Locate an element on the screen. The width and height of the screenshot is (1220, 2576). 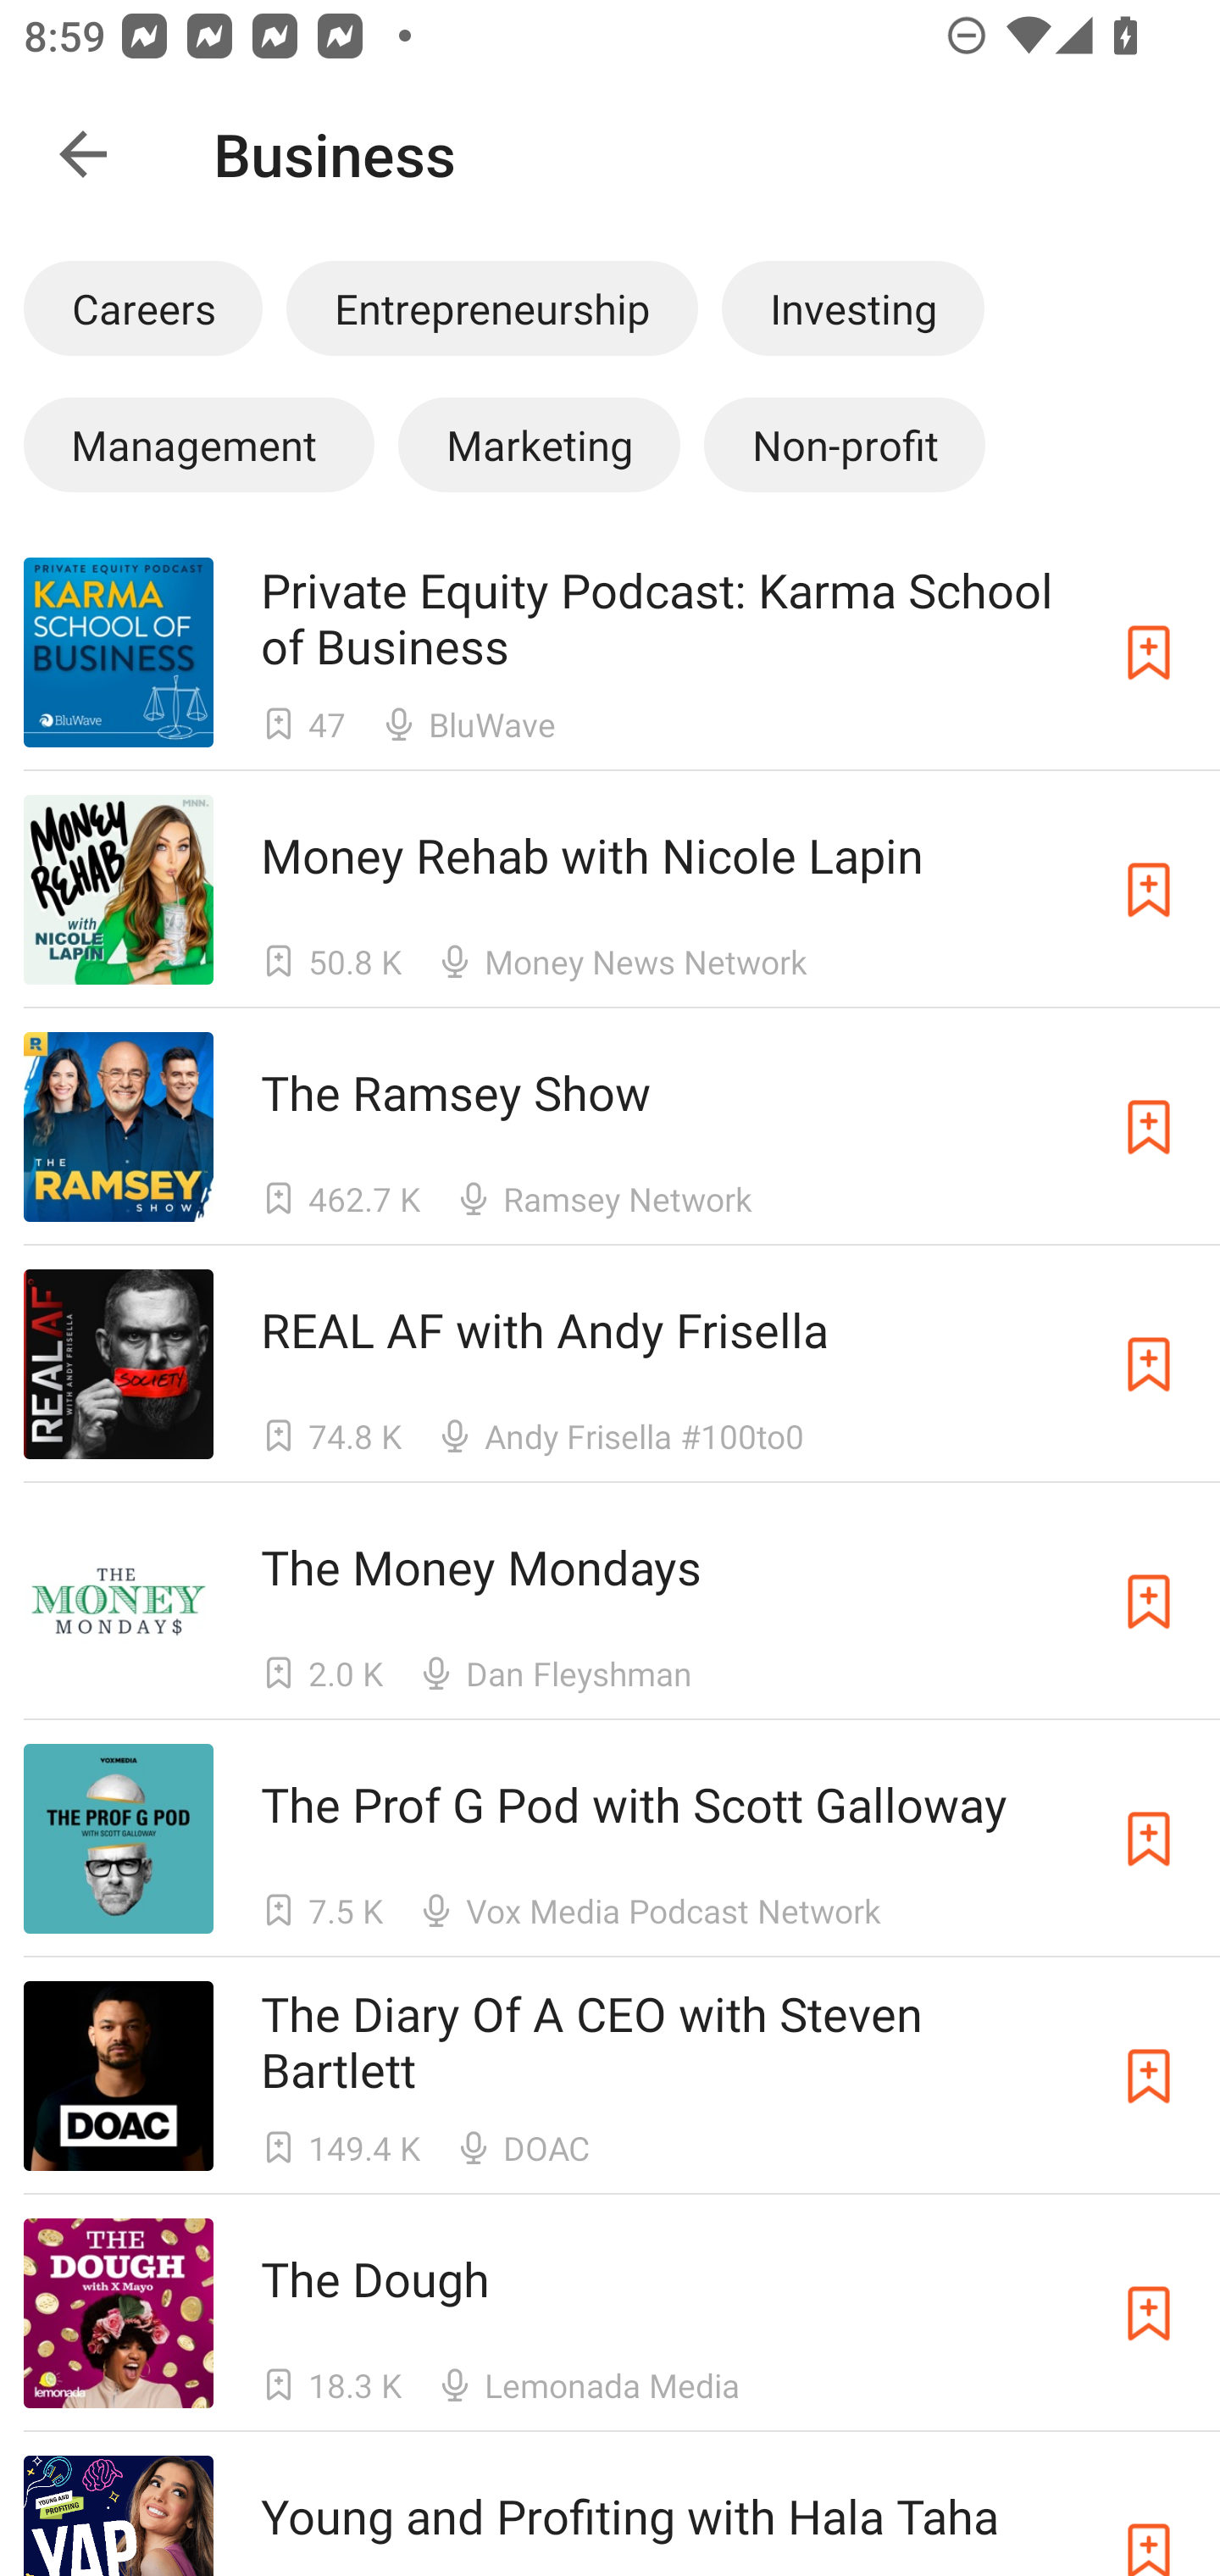
Entrepreneurship is located at coordinates (491, 308).